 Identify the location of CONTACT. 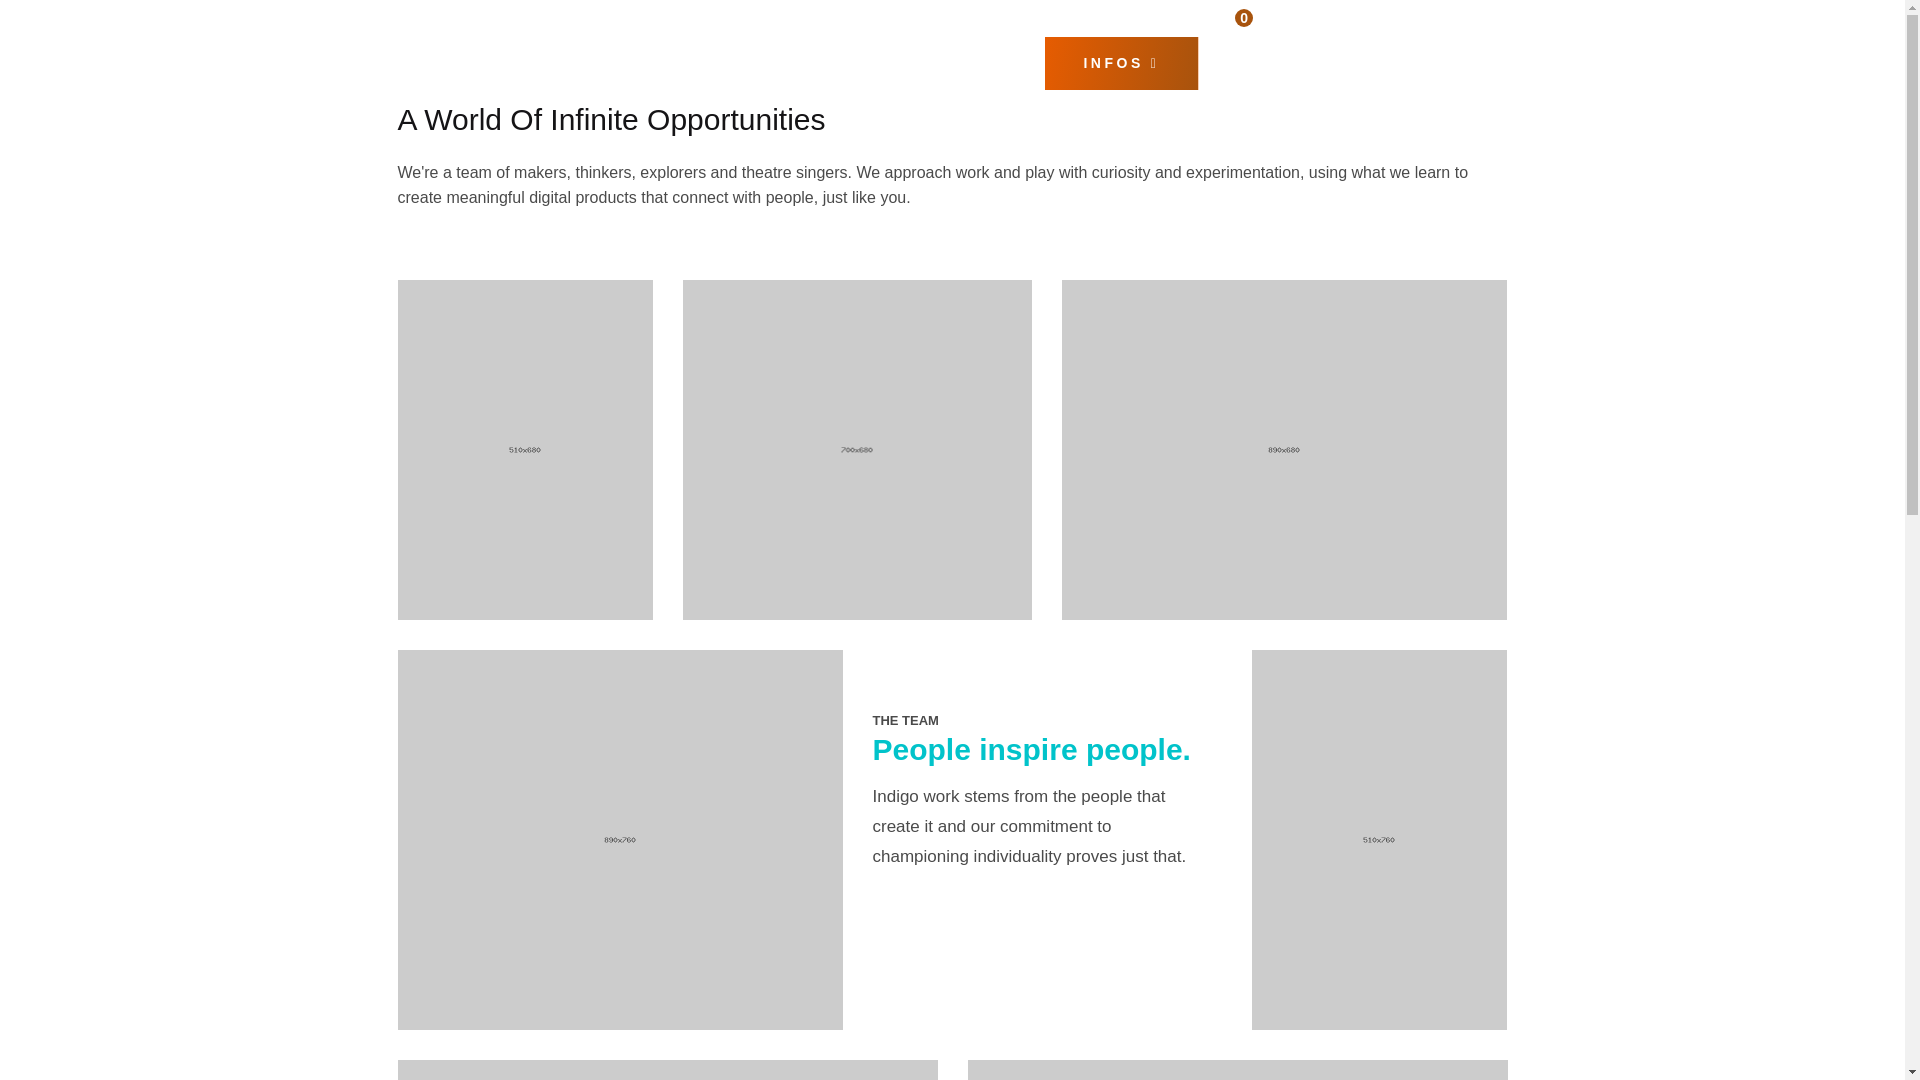
(1430, 62).